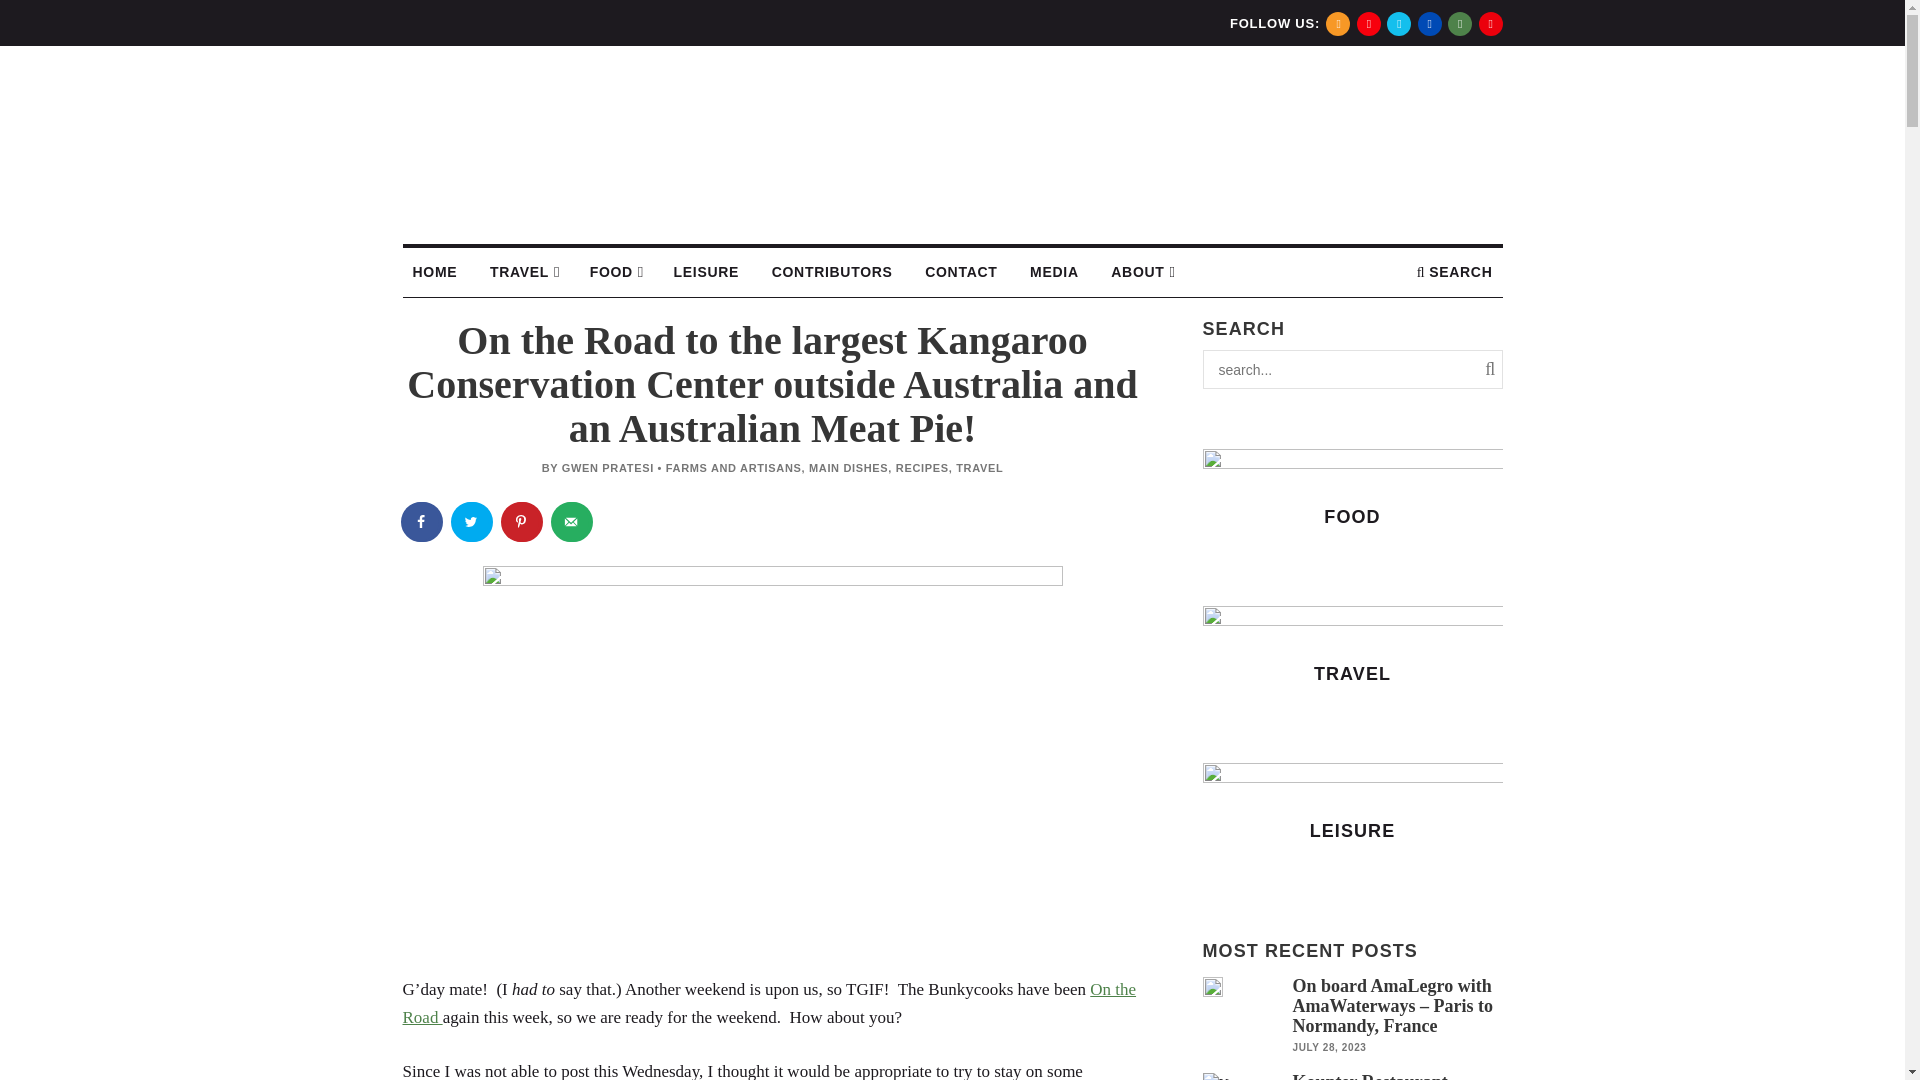 This screenshot has height=1080, width=1920. What do you see at coordinates (521, 522) in the screenshot?
I see `Save to Pinterest` at bounding box center [521, 522].